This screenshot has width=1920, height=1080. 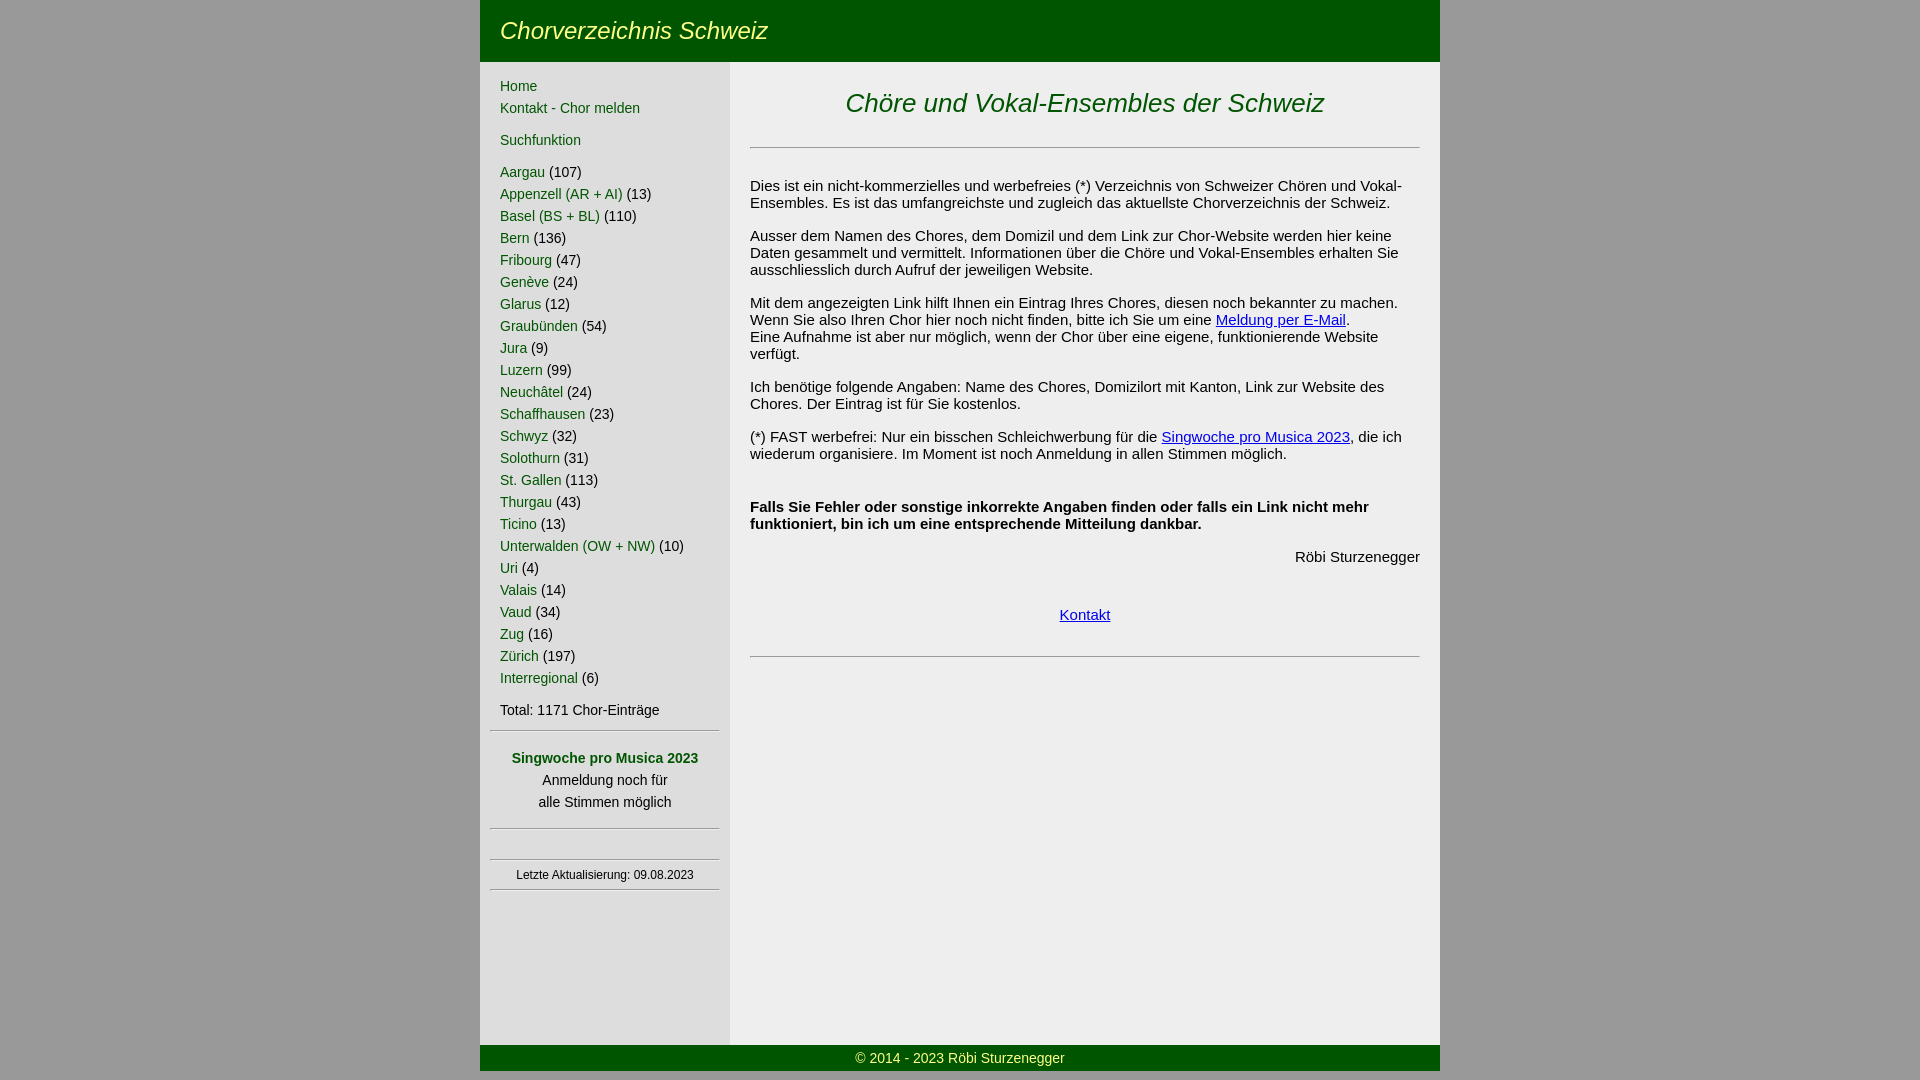 What do you see at coordinates (522, 370) in the screenshot?
I see `Luzern` at bounding box center [522, 370].